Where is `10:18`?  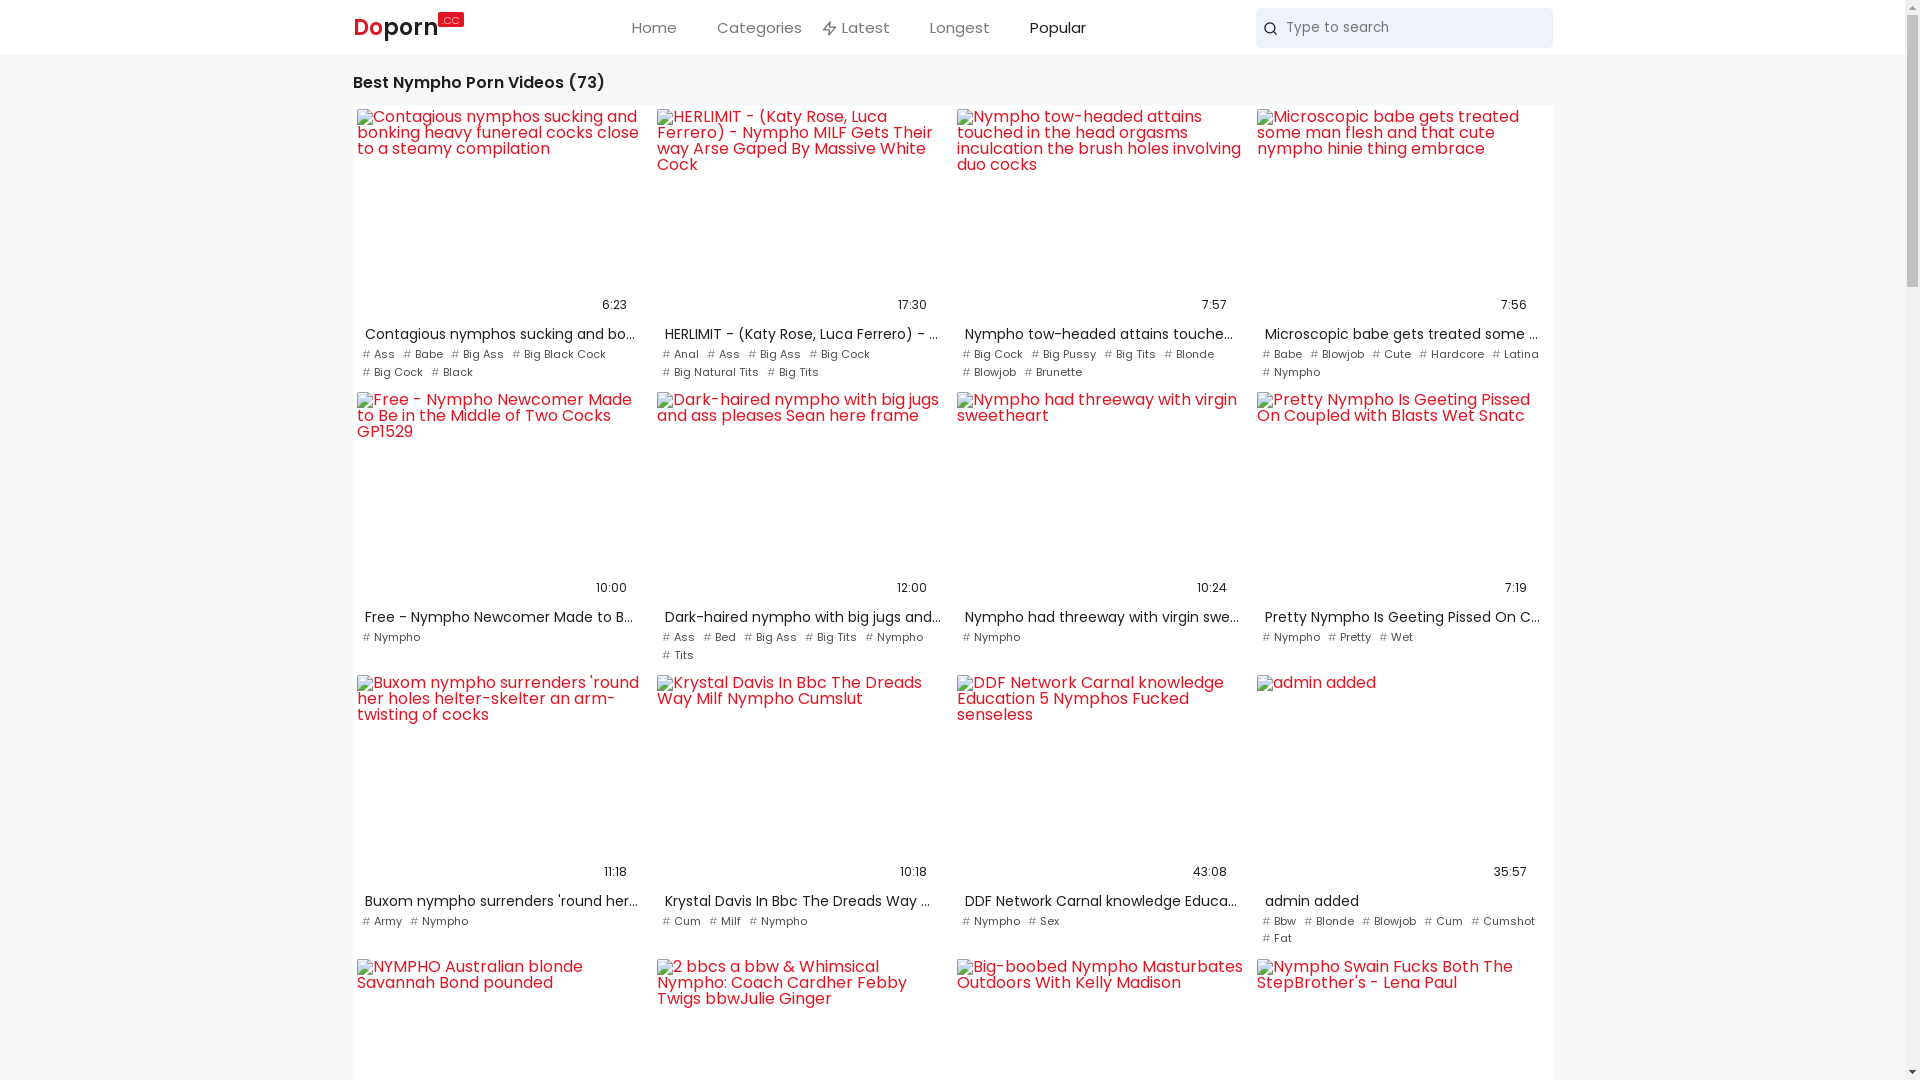 10:18 is located at coordinates (802, 780).